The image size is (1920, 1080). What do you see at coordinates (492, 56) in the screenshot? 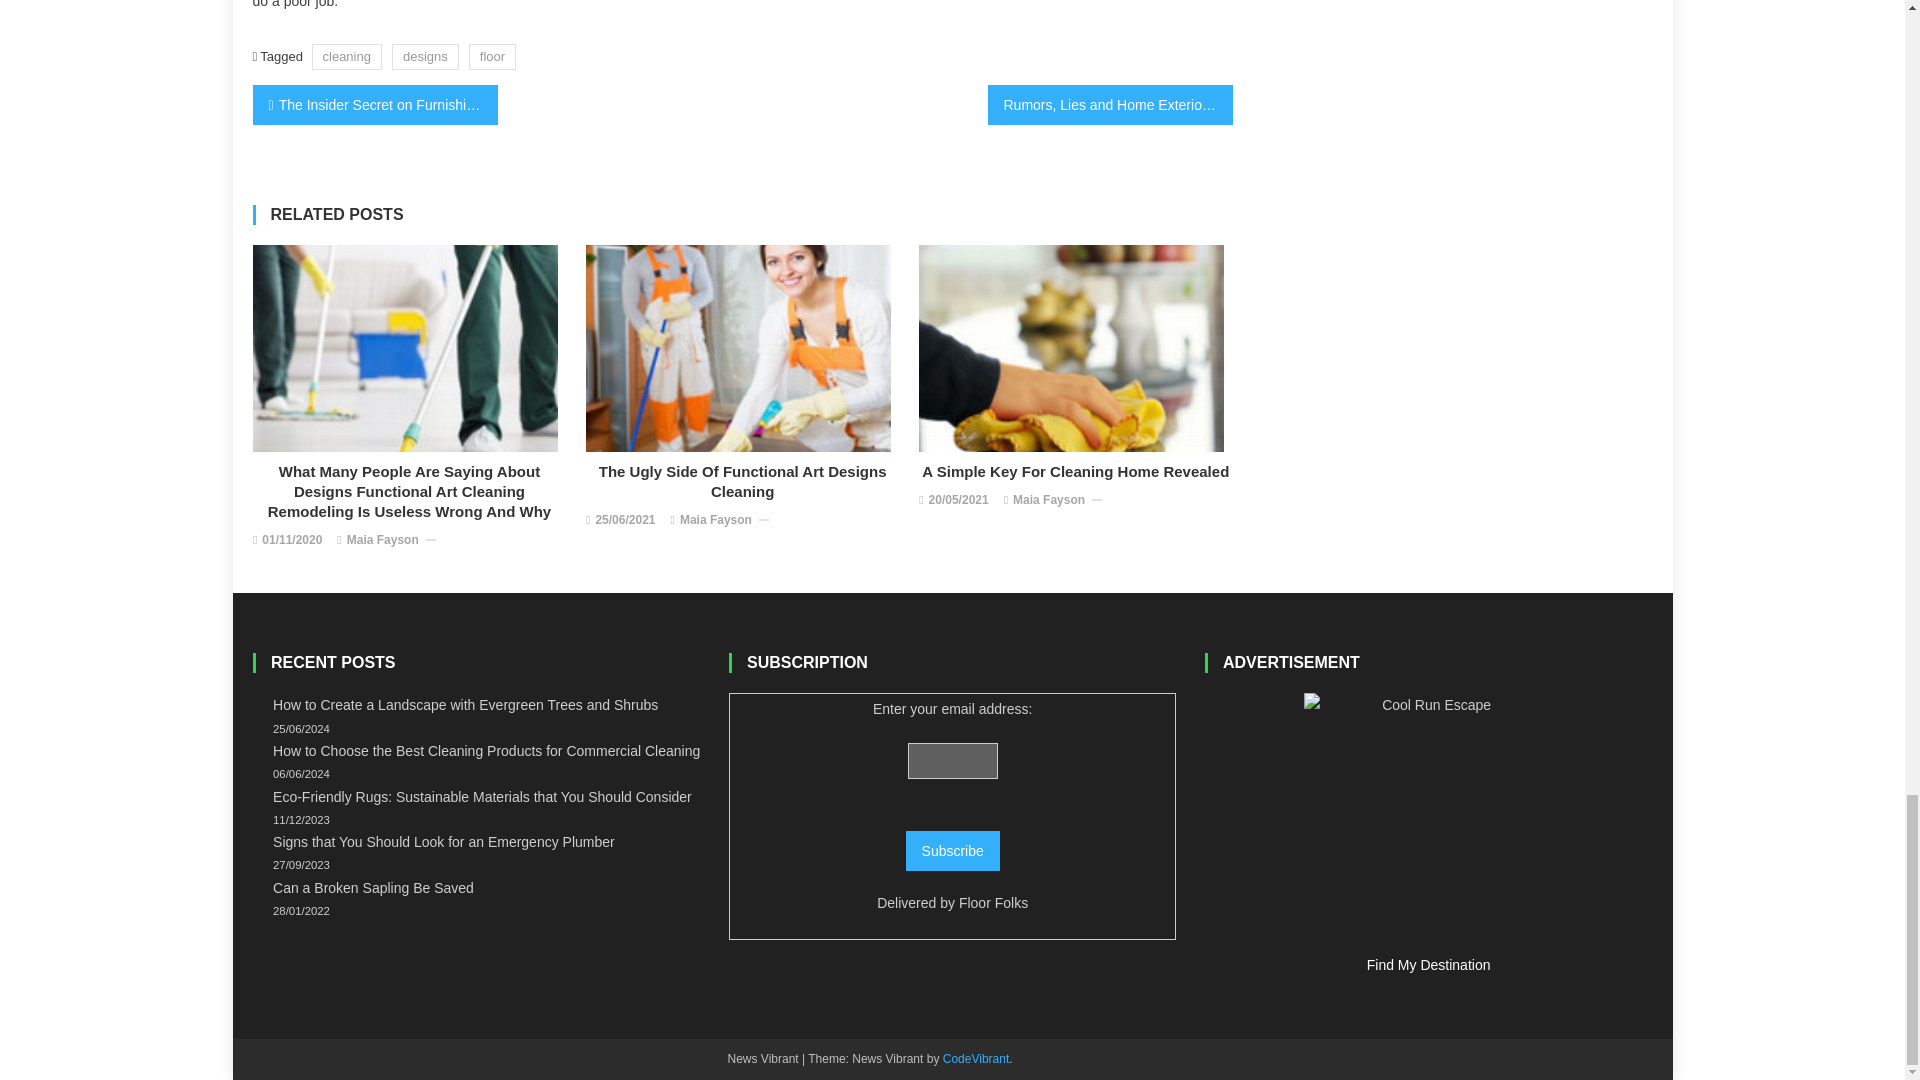
I see `floor` at bounding box center [492, 56].